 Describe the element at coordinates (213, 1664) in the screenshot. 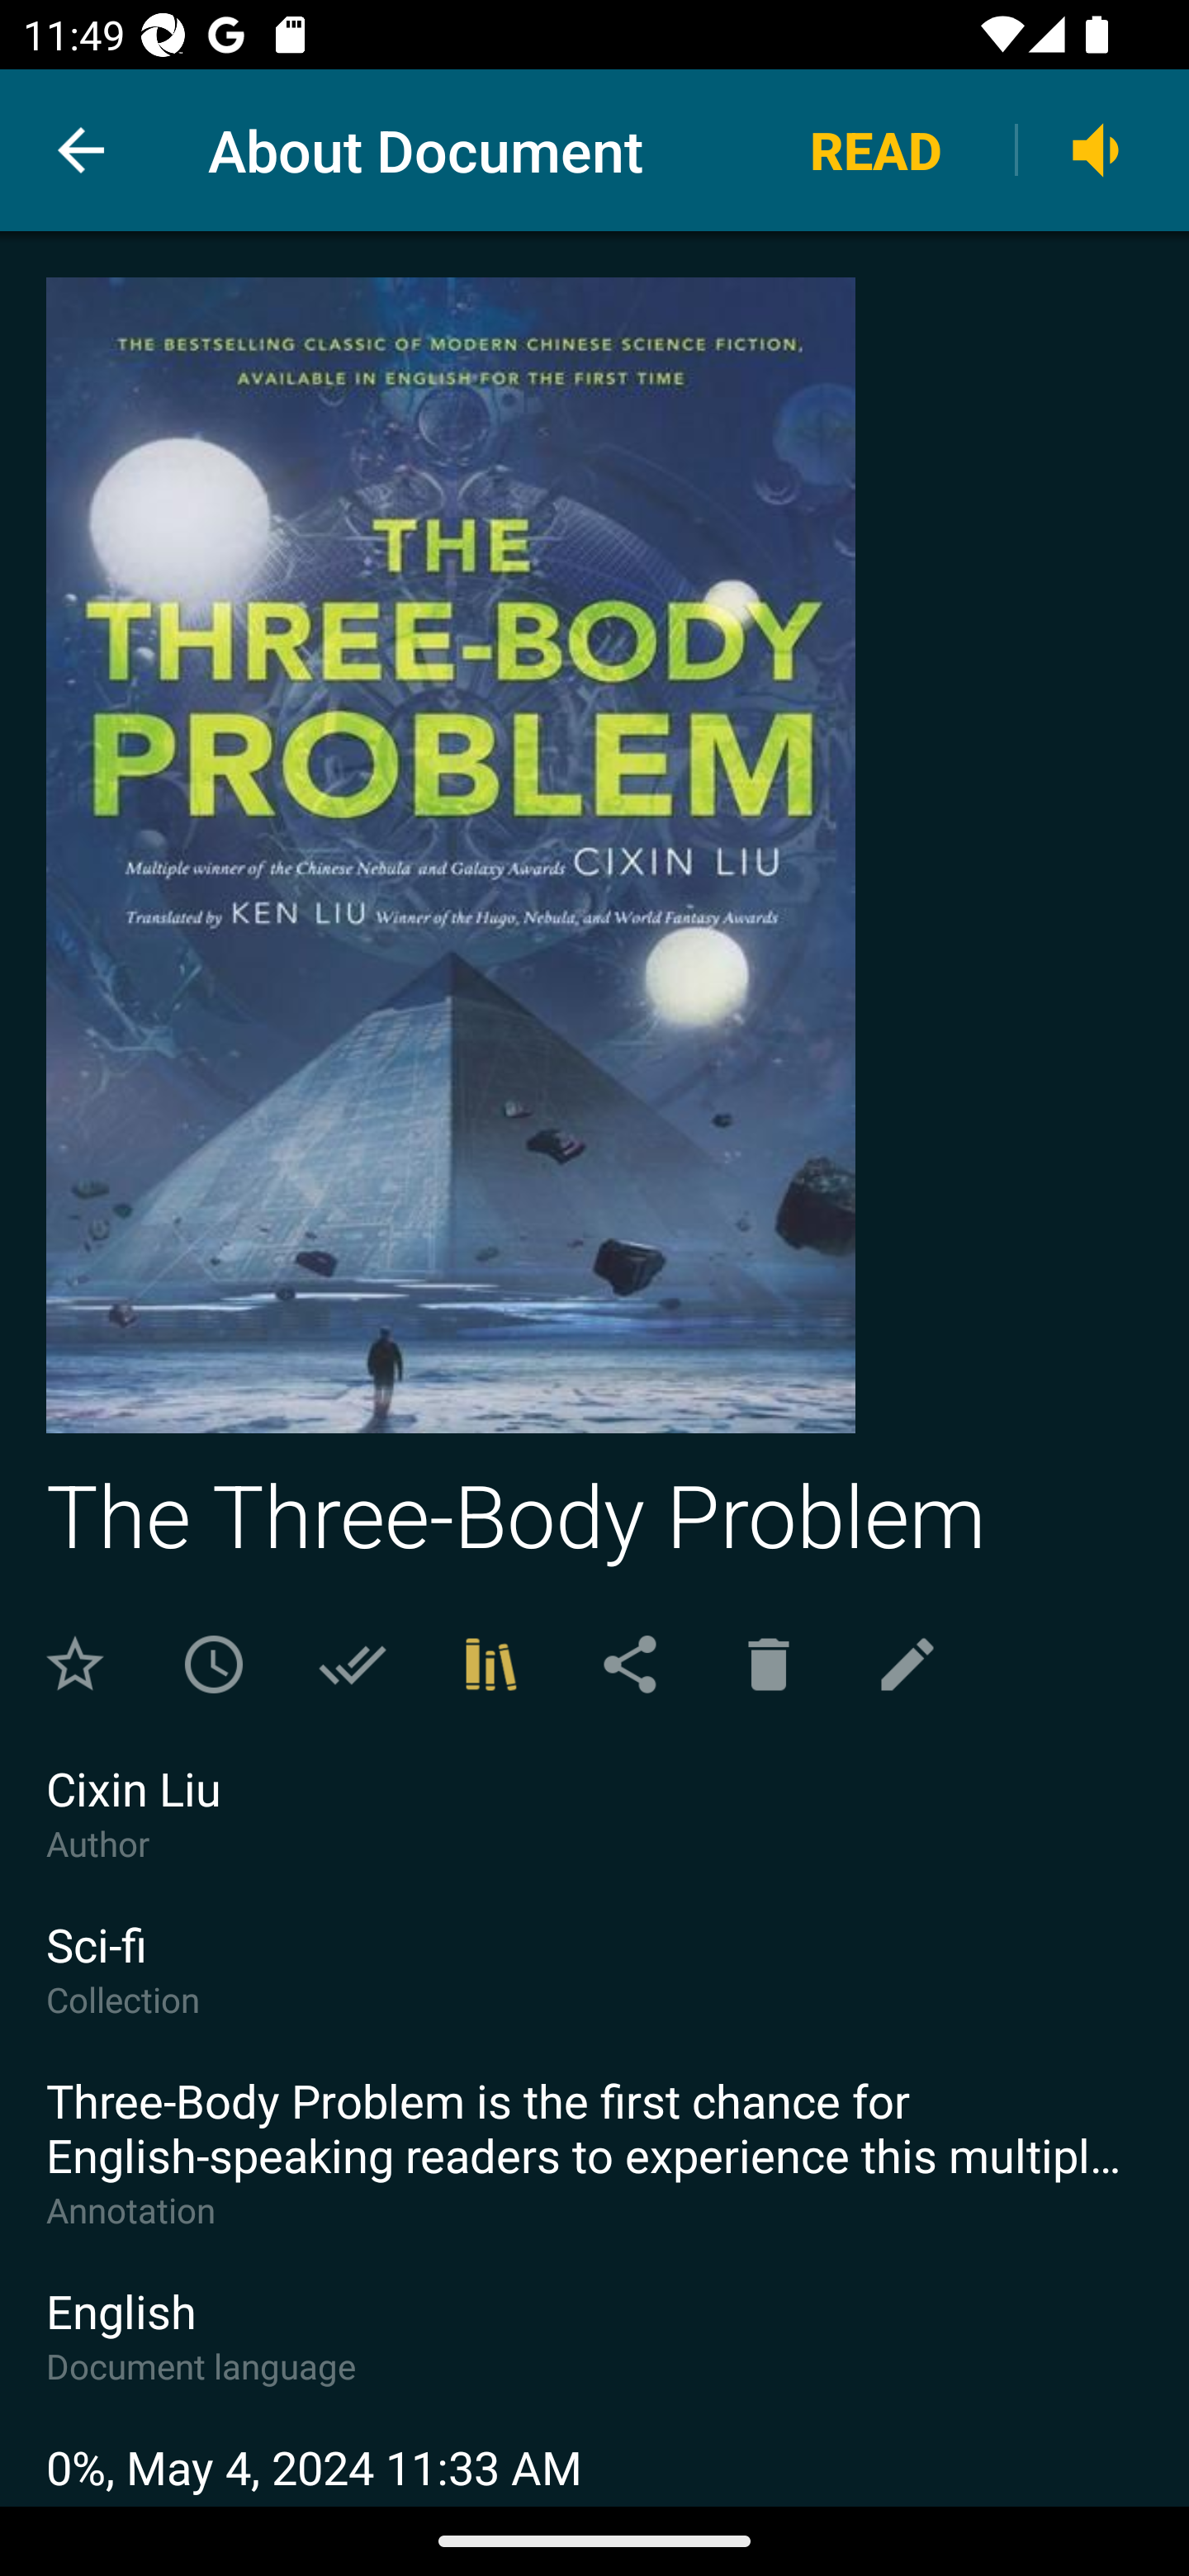

I see `Add to To read` at that location.